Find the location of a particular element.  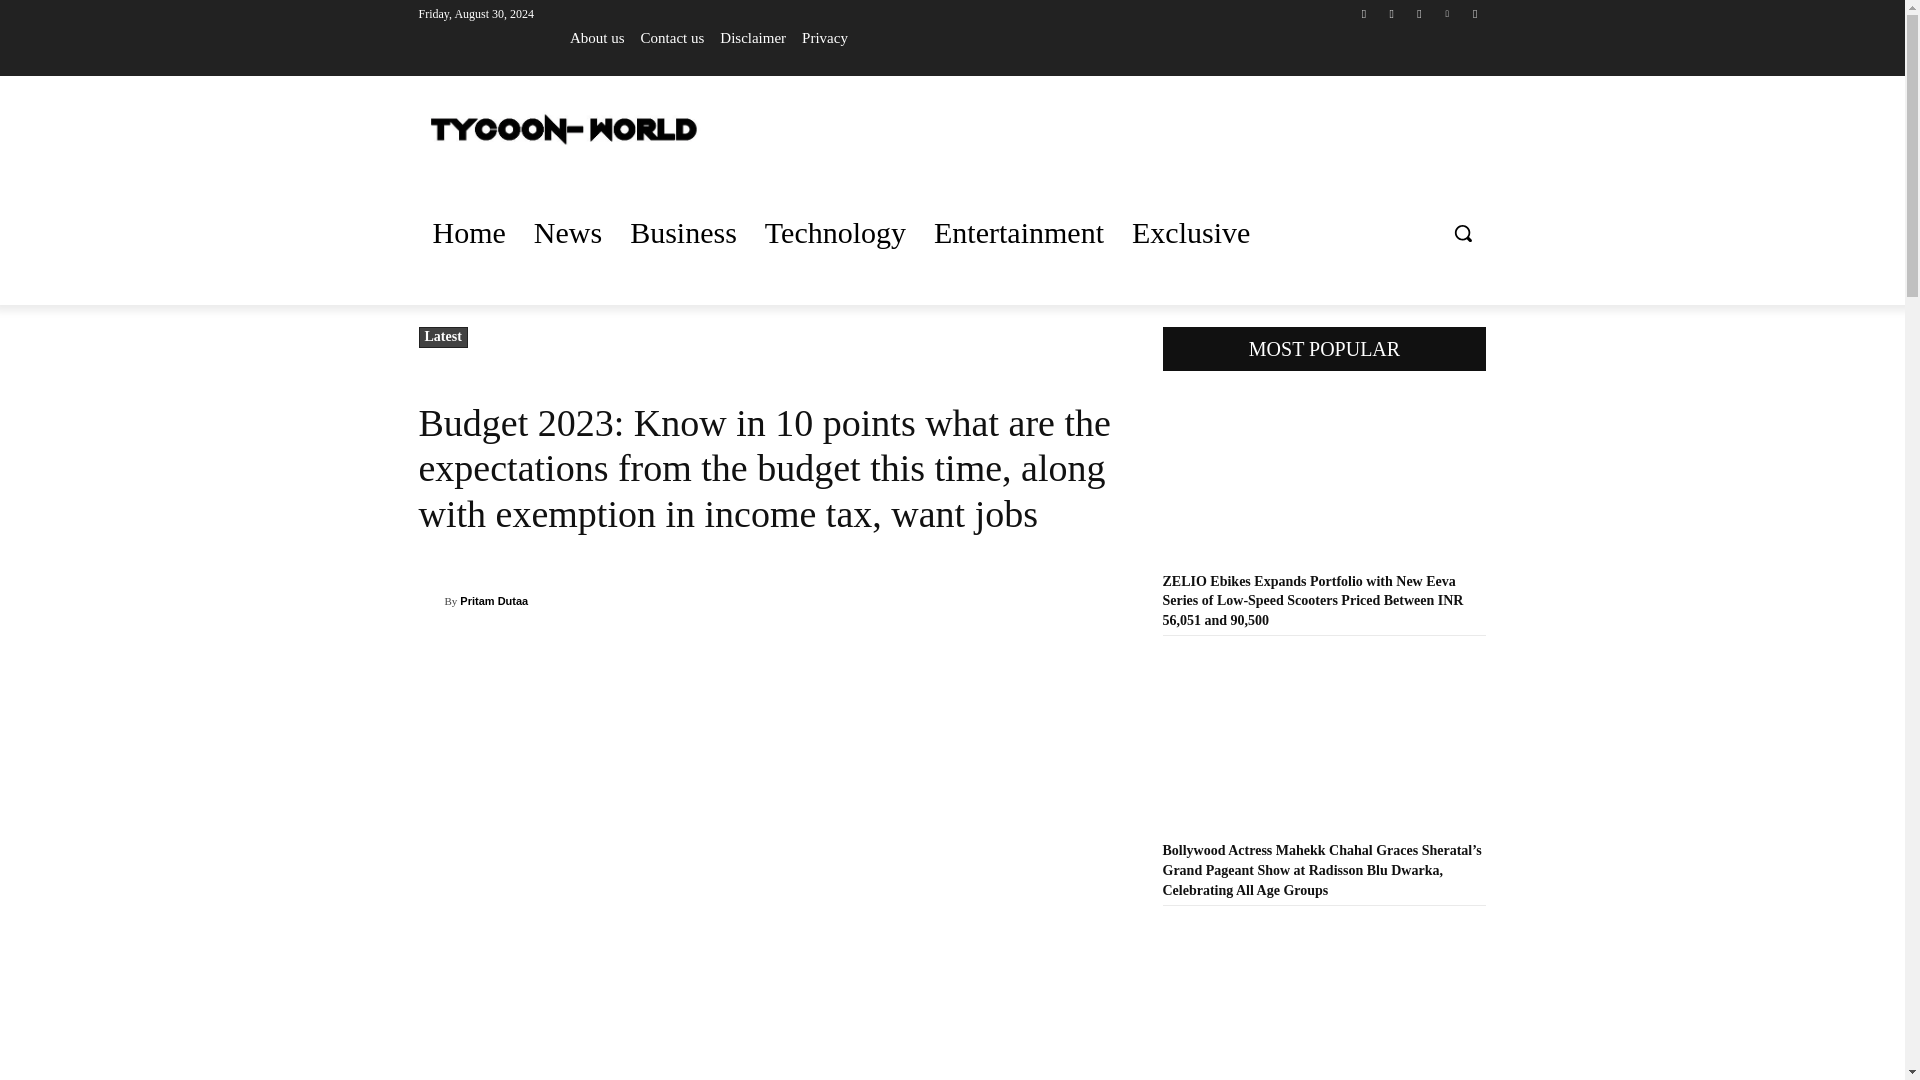

News is located at coordinates (568, 233).